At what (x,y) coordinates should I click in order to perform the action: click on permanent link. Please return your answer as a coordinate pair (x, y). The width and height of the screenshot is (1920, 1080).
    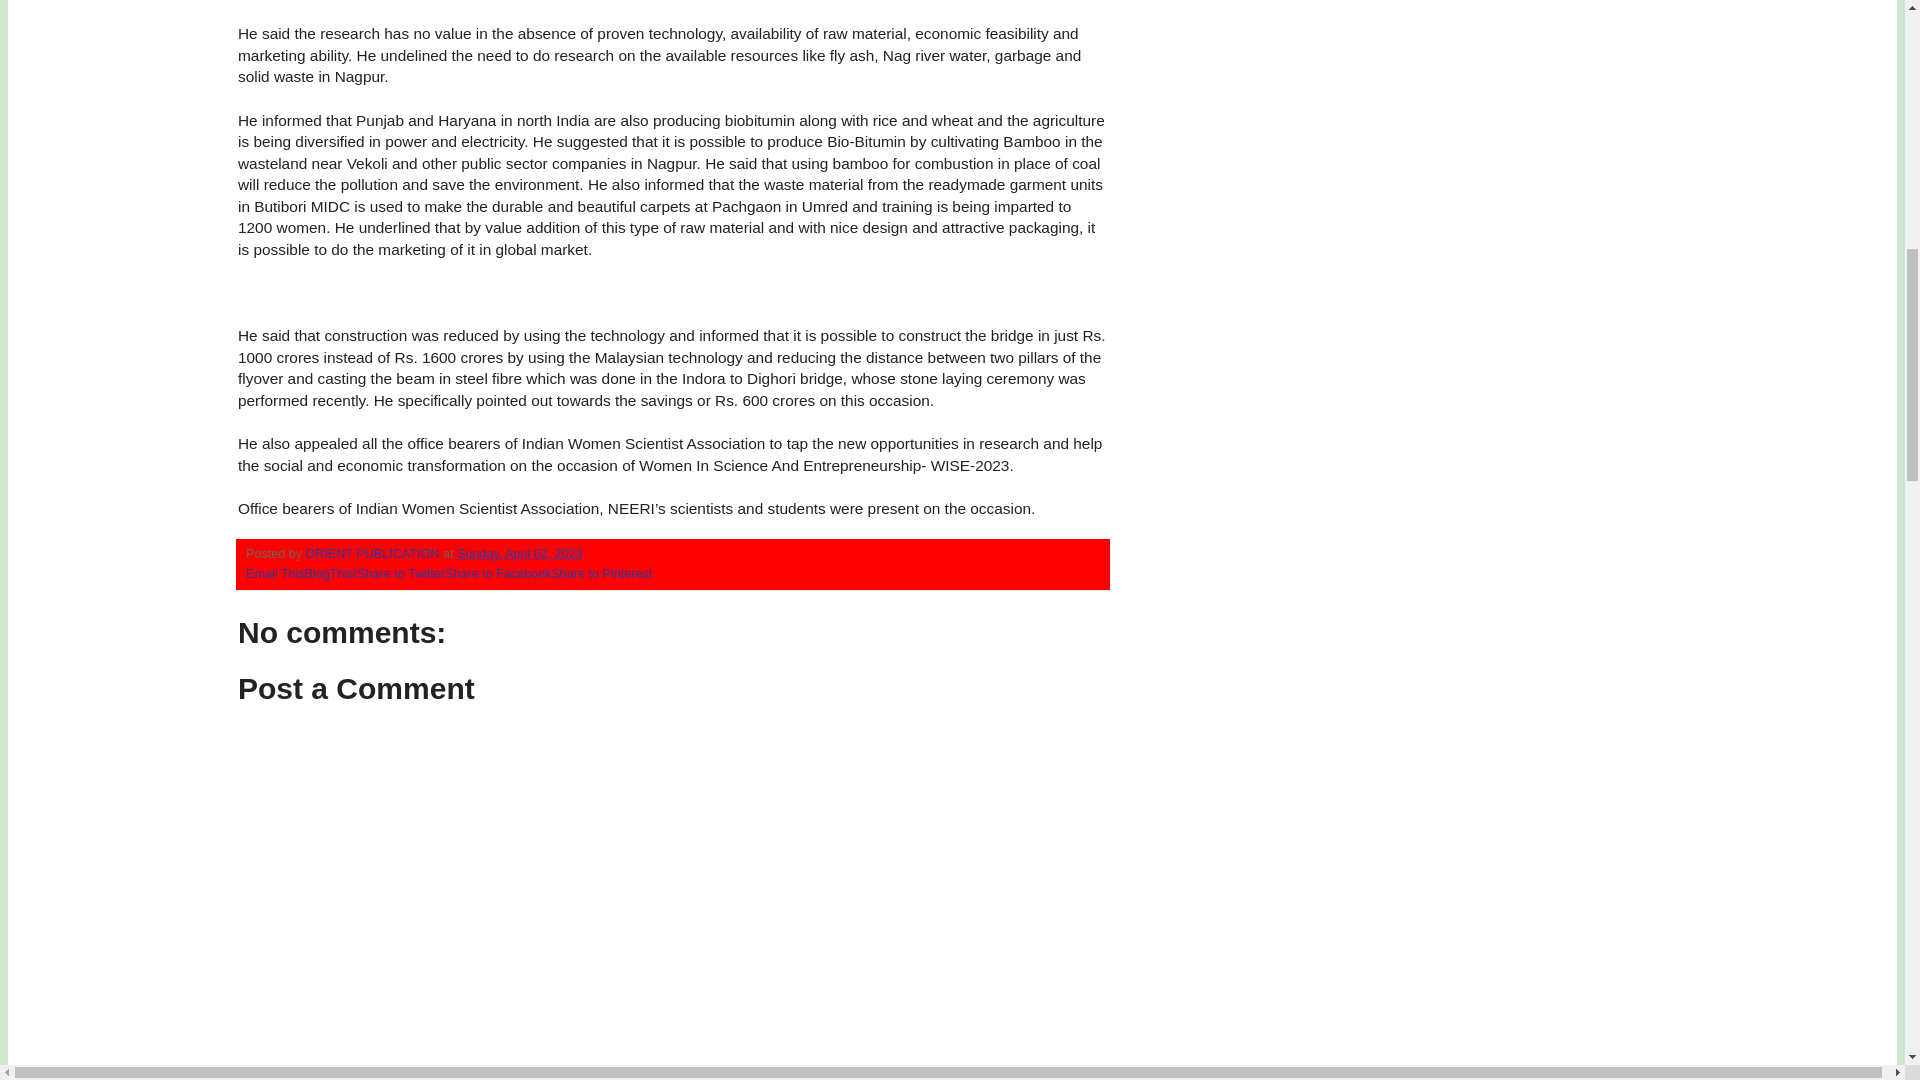
    Looking at the image, I should click on (520, 553).